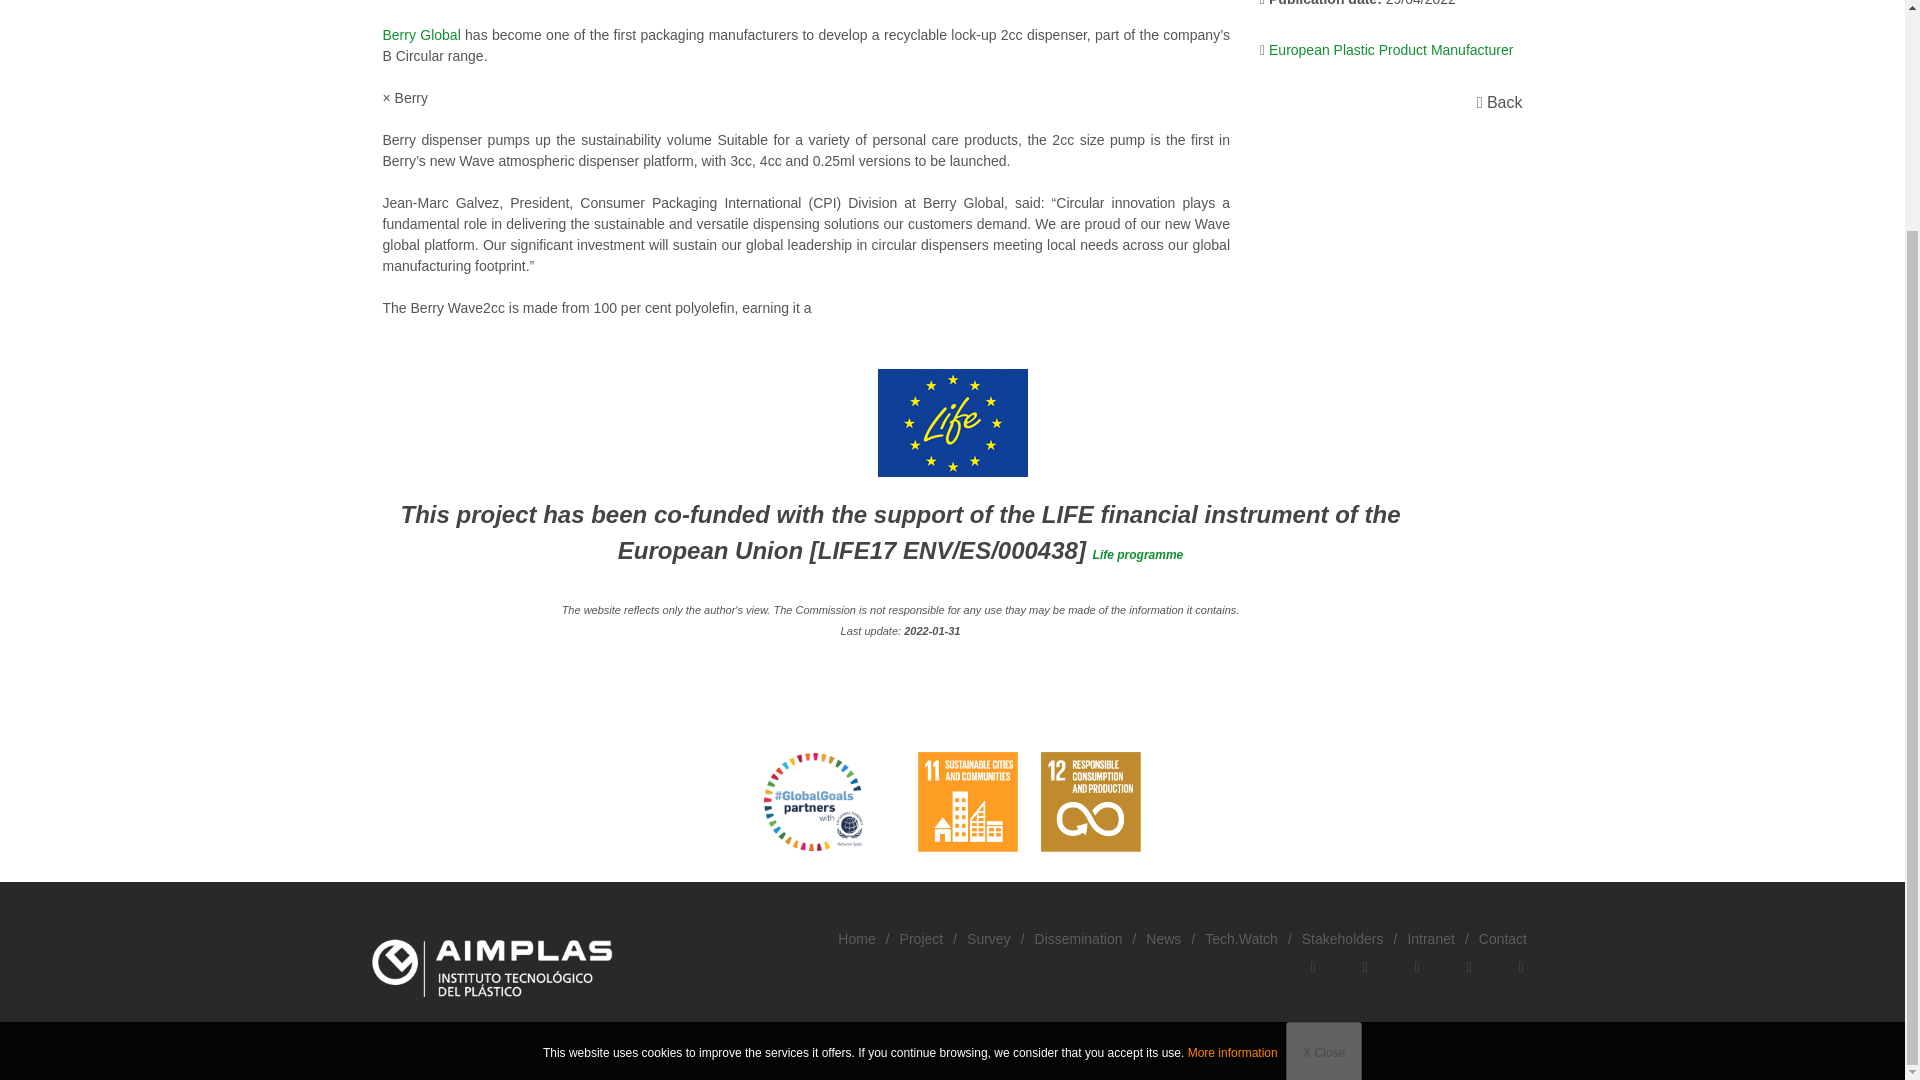 This screenshot has height=1080, width=1920. What do you see at coordinates (380, 35) in the screenshot?
I see `Berry Global` at bounding box center [380, 35].